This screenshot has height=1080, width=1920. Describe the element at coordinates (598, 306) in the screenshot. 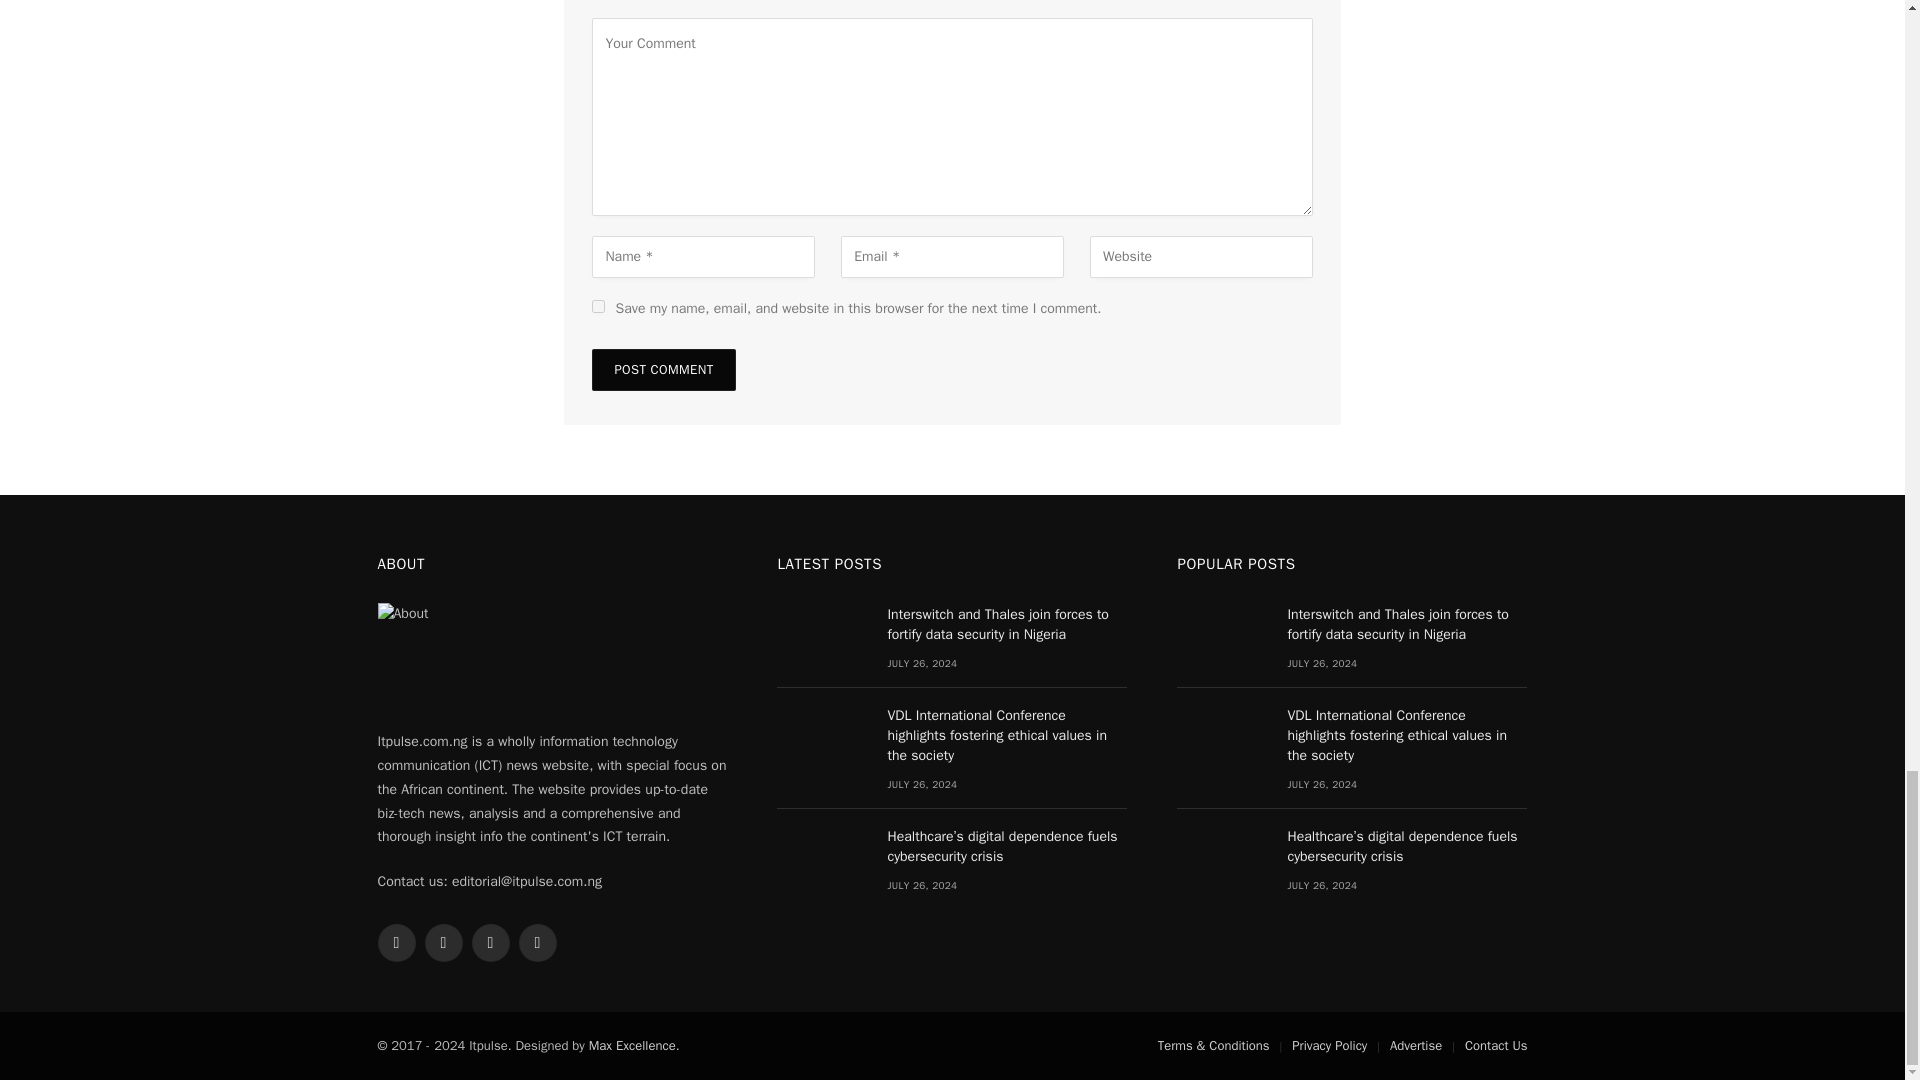

I see `yes` at that location.